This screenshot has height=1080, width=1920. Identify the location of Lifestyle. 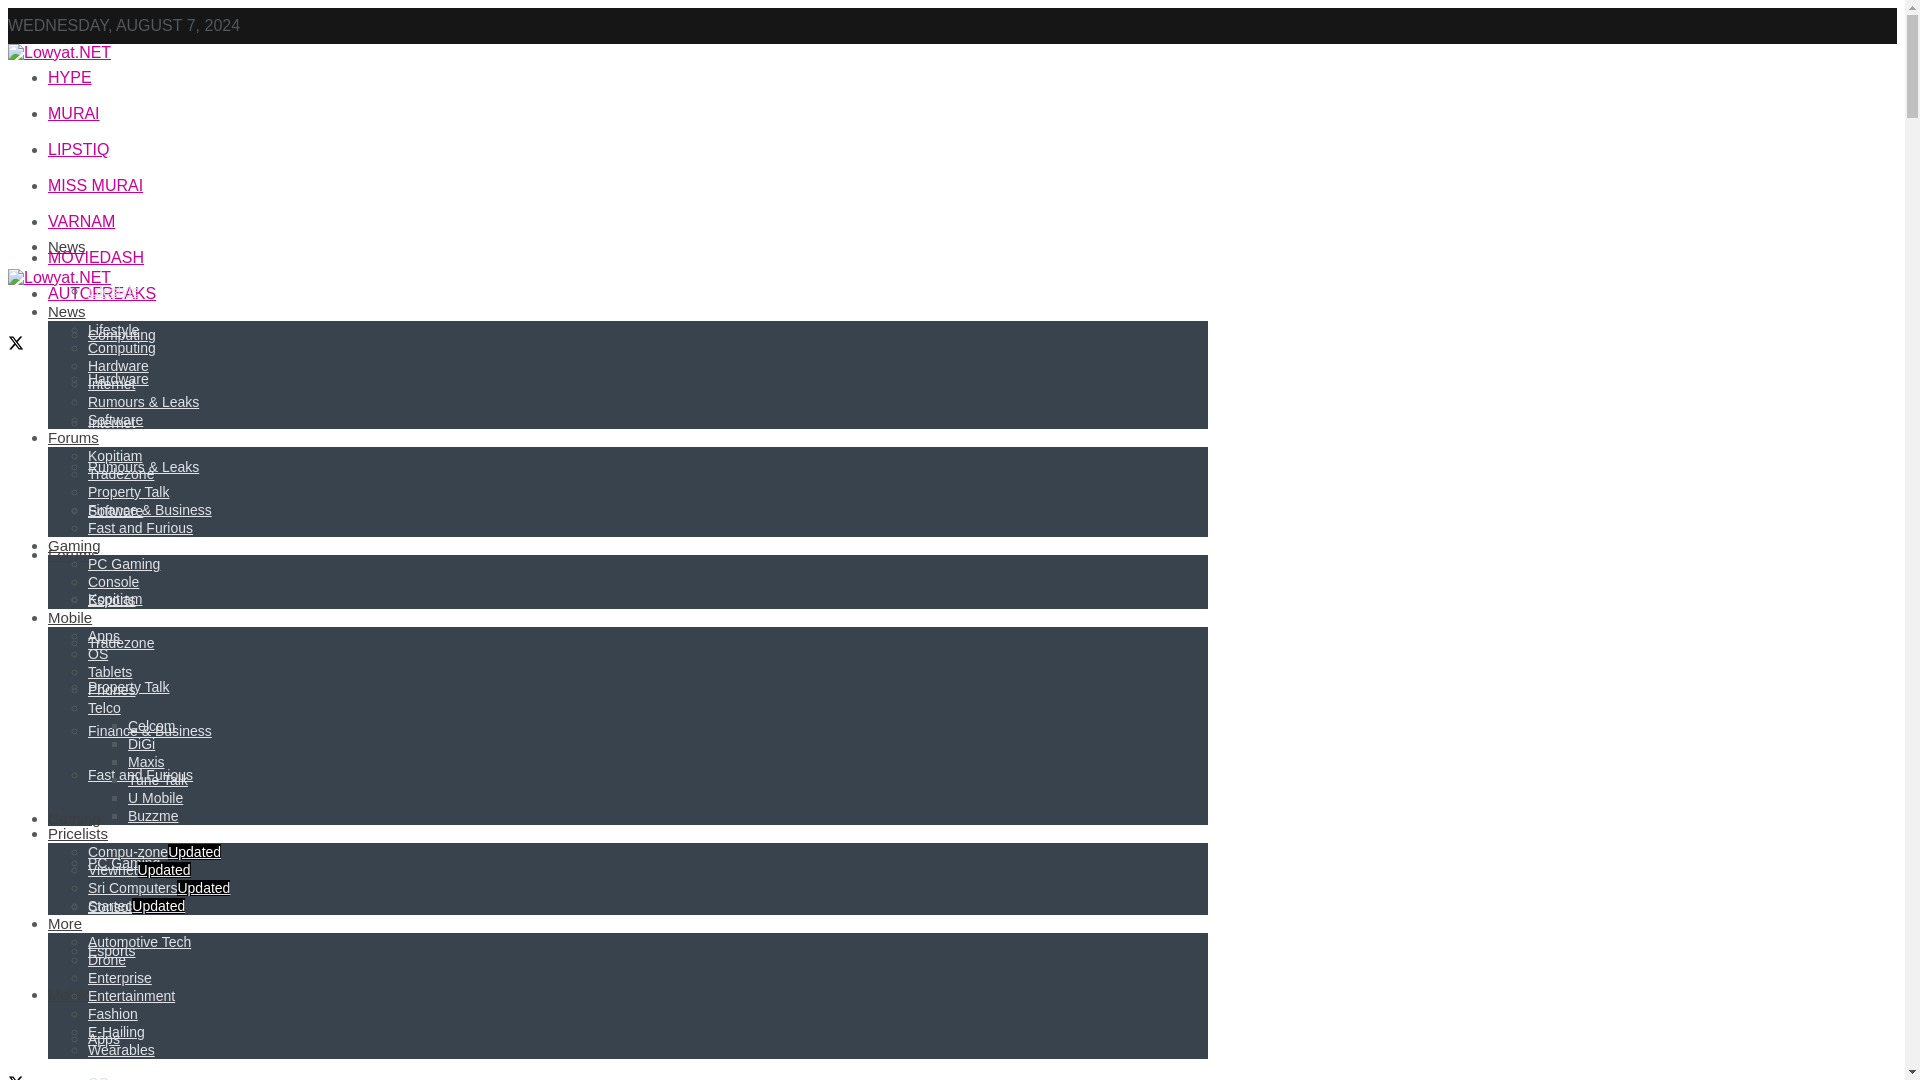
(113, 290).